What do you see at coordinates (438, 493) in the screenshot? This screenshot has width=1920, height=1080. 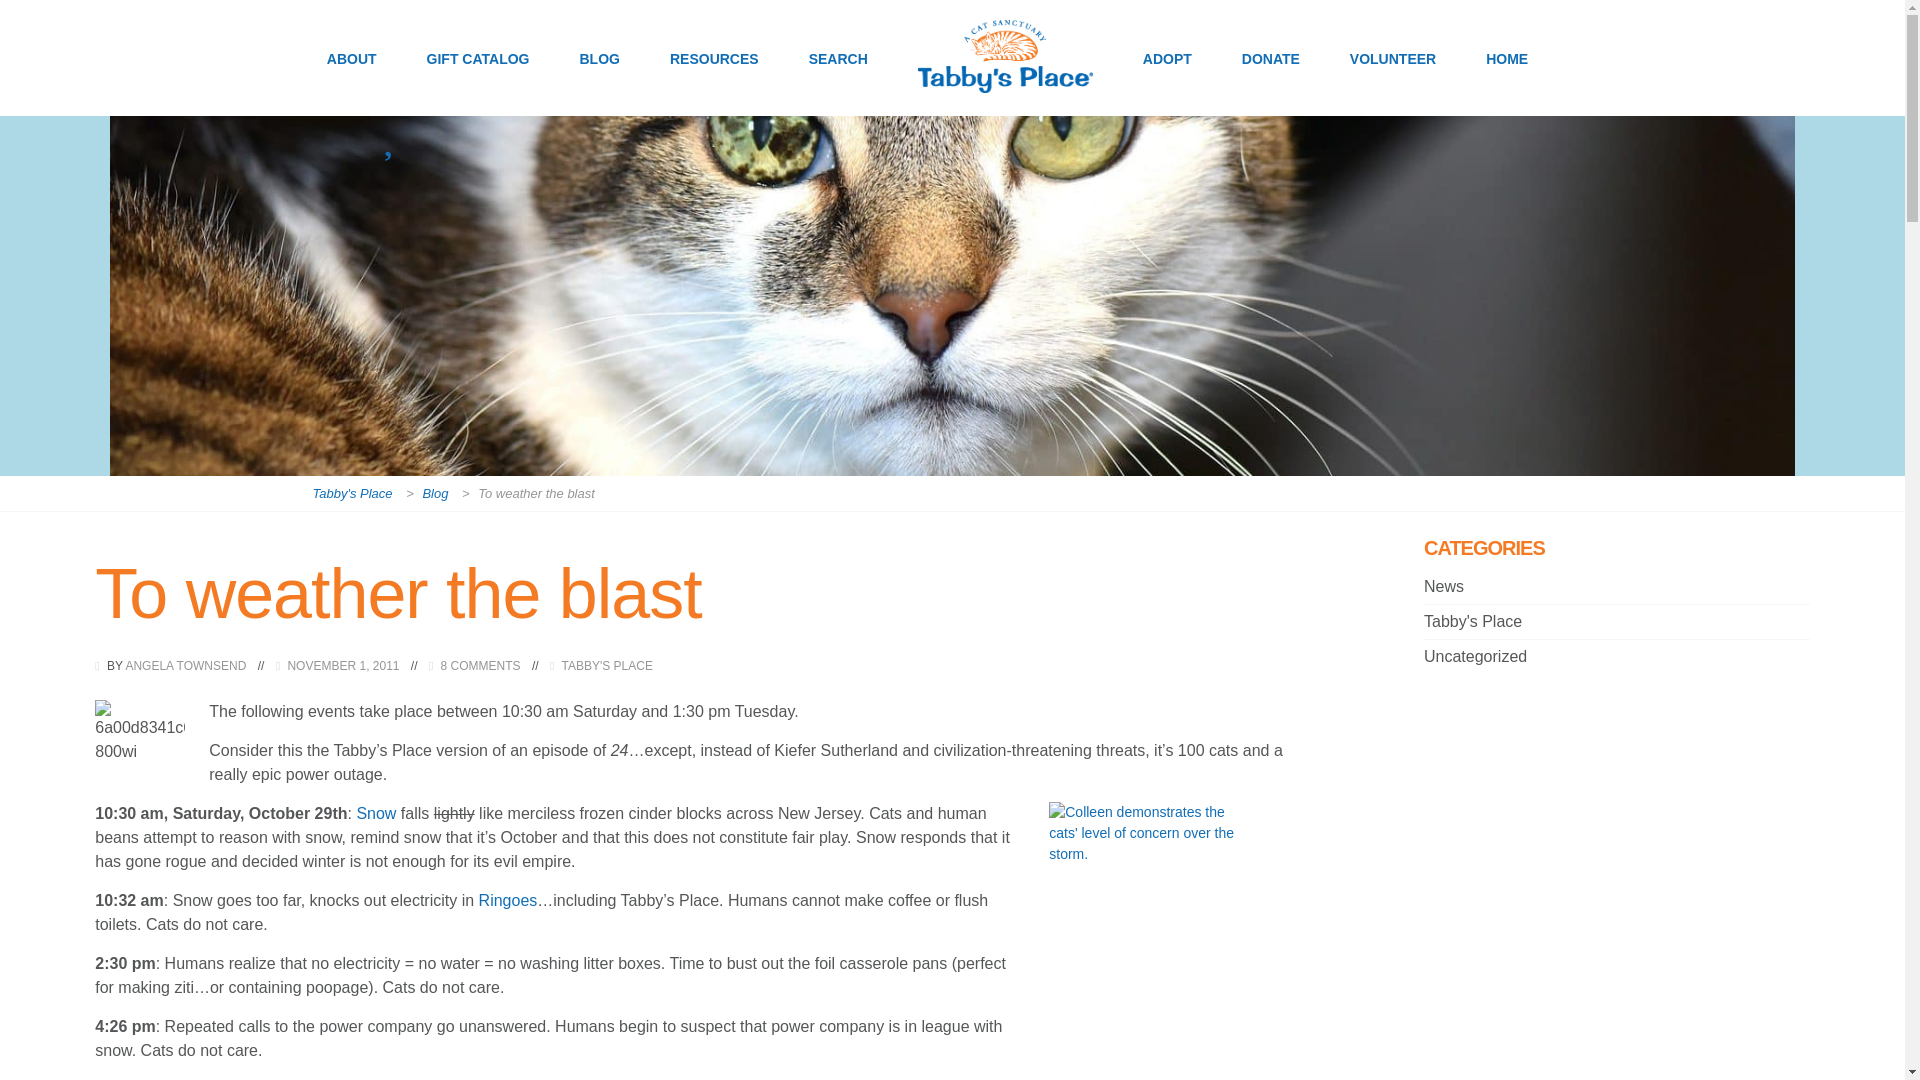 I see `Go to Blog.` at bounding box center [438, 493].